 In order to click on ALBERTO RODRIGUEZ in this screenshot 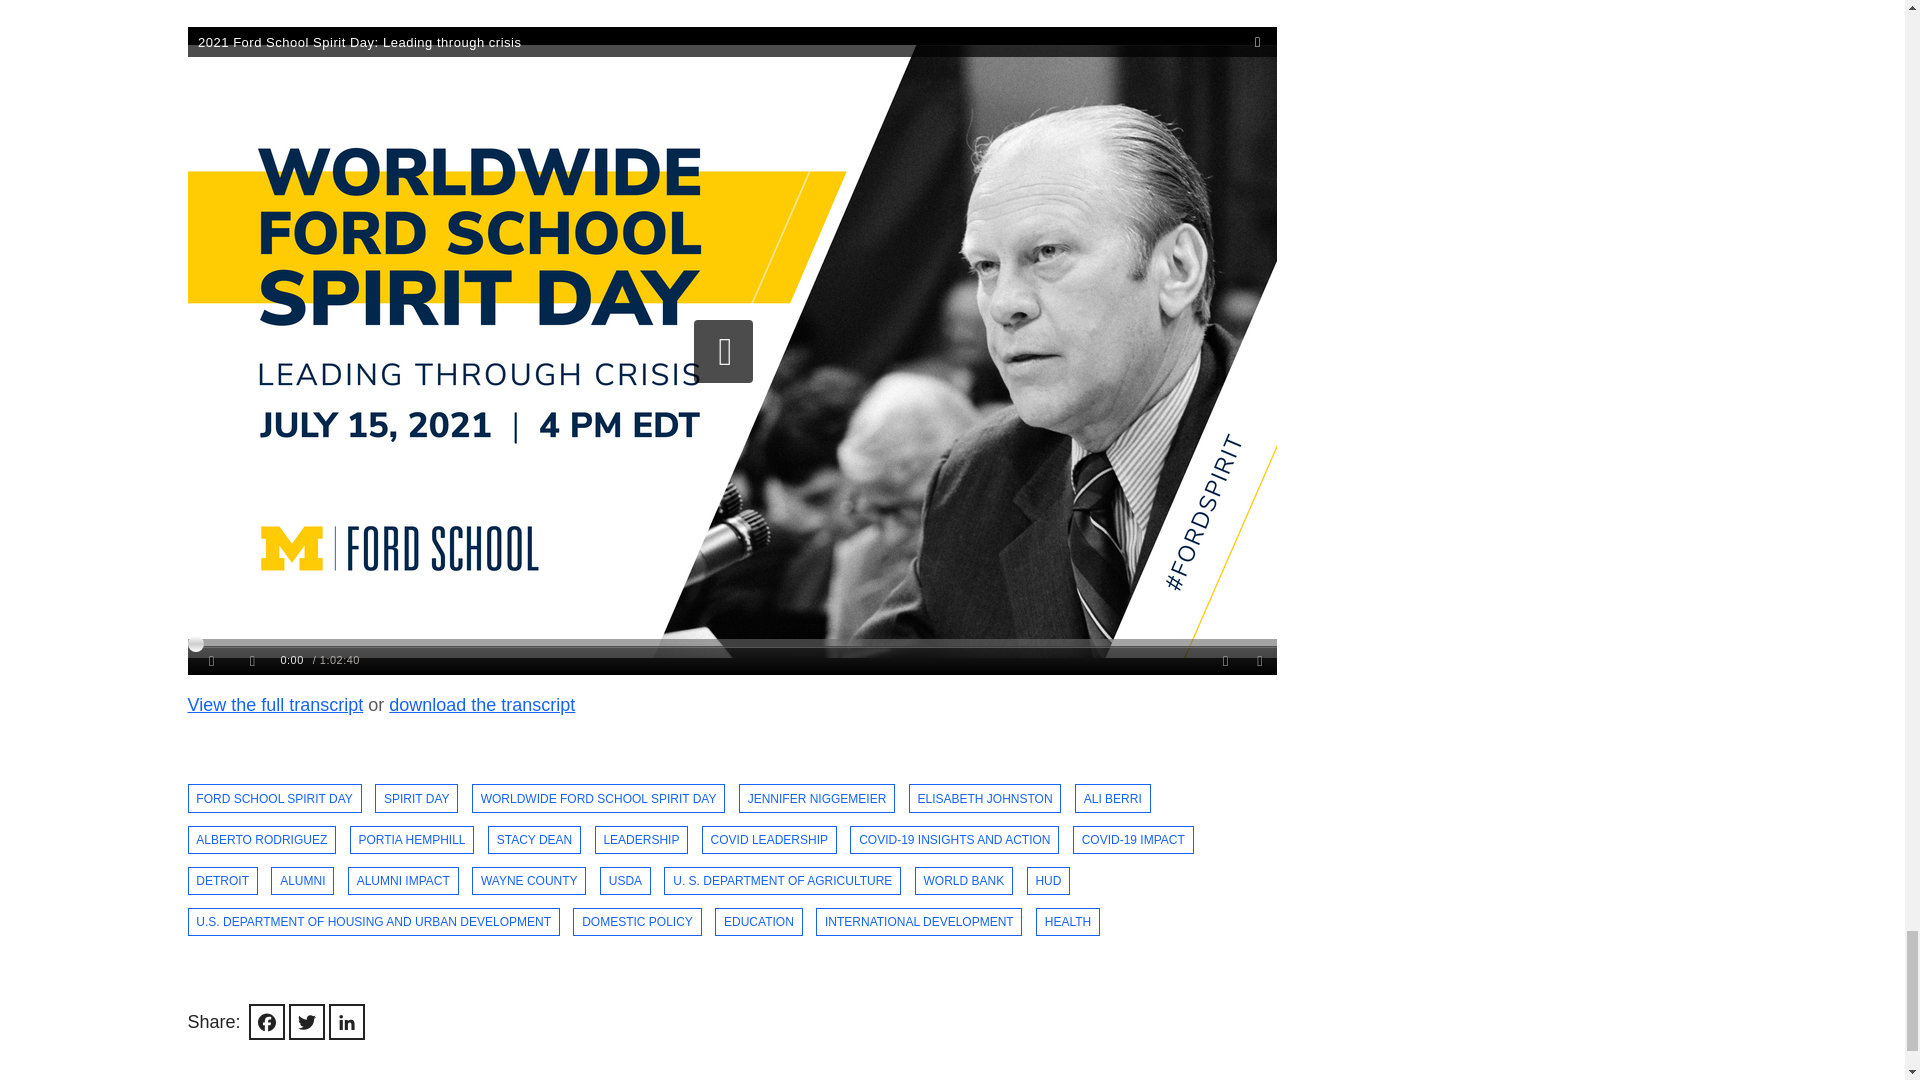, I will do `click(262, 848)`.